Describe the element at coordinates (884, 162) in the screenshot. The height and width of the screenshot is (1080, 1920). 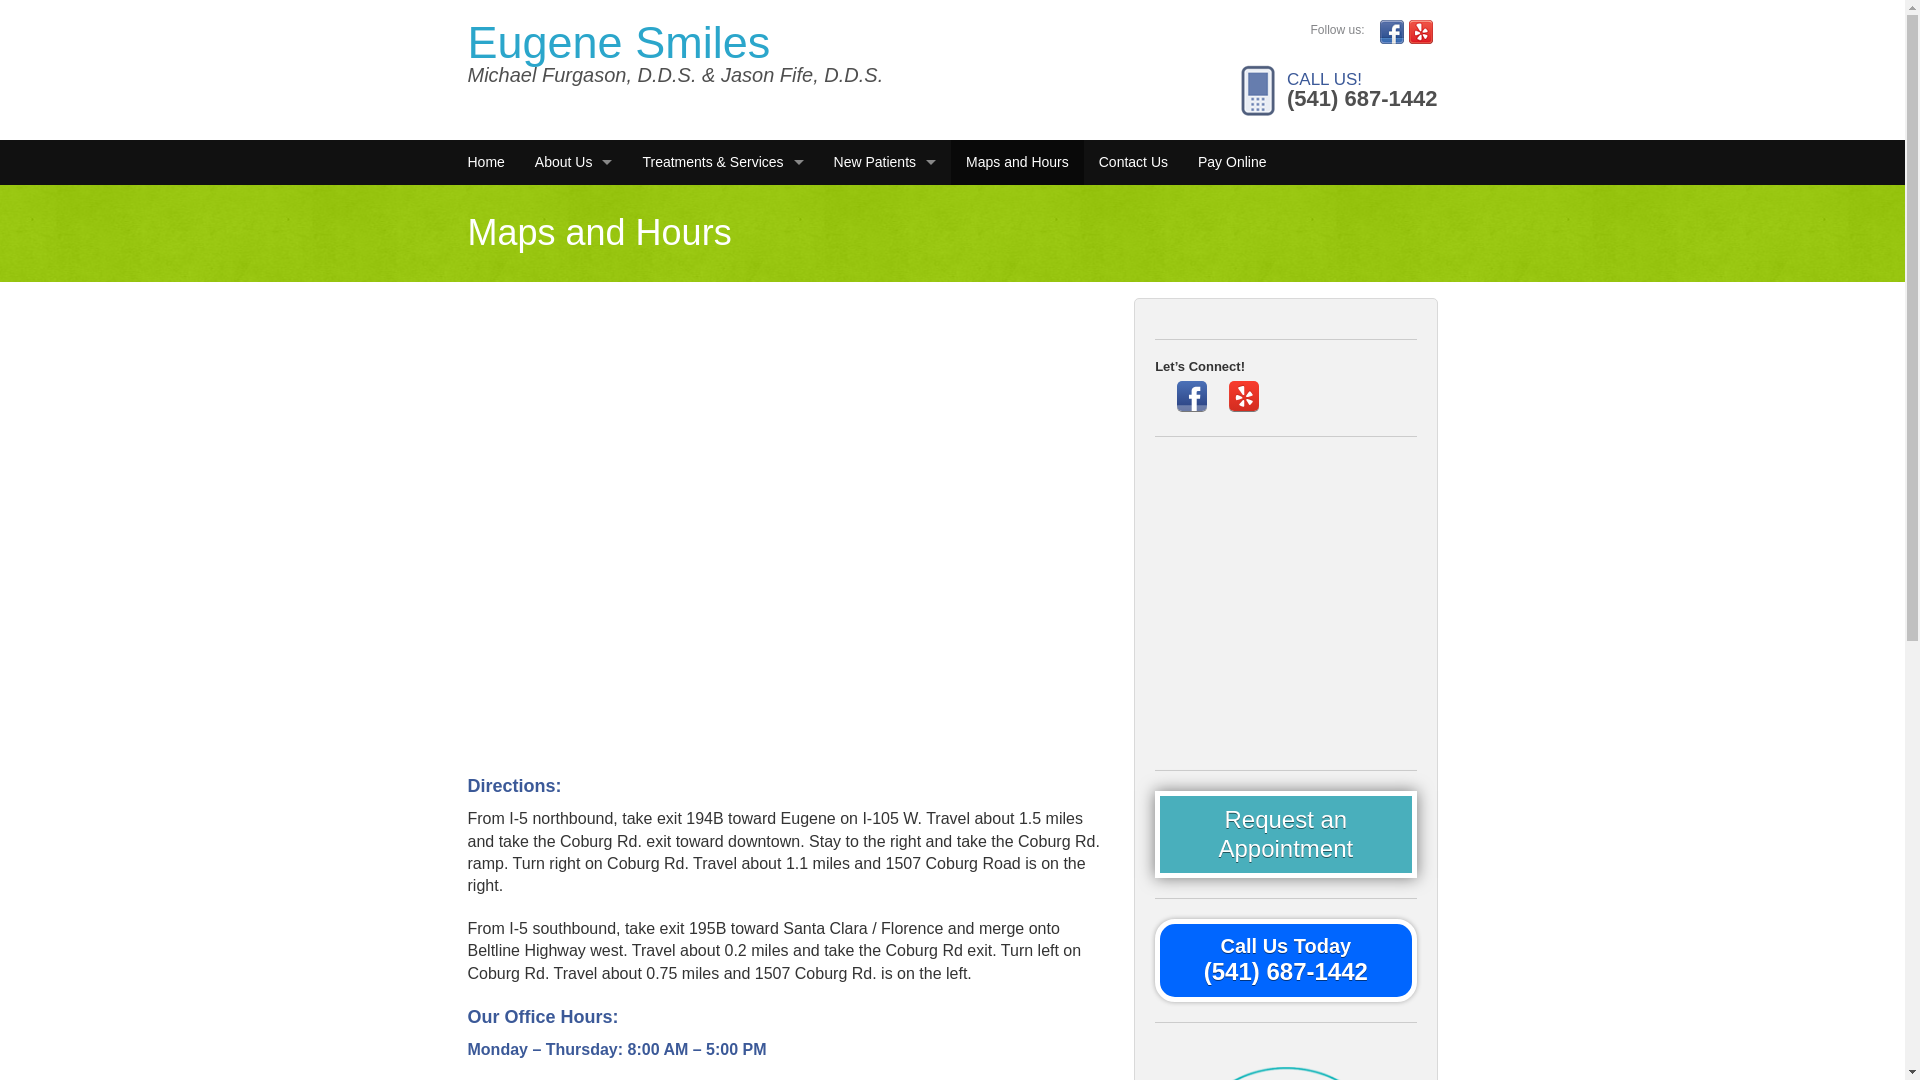
I see `New Patients` at that location.